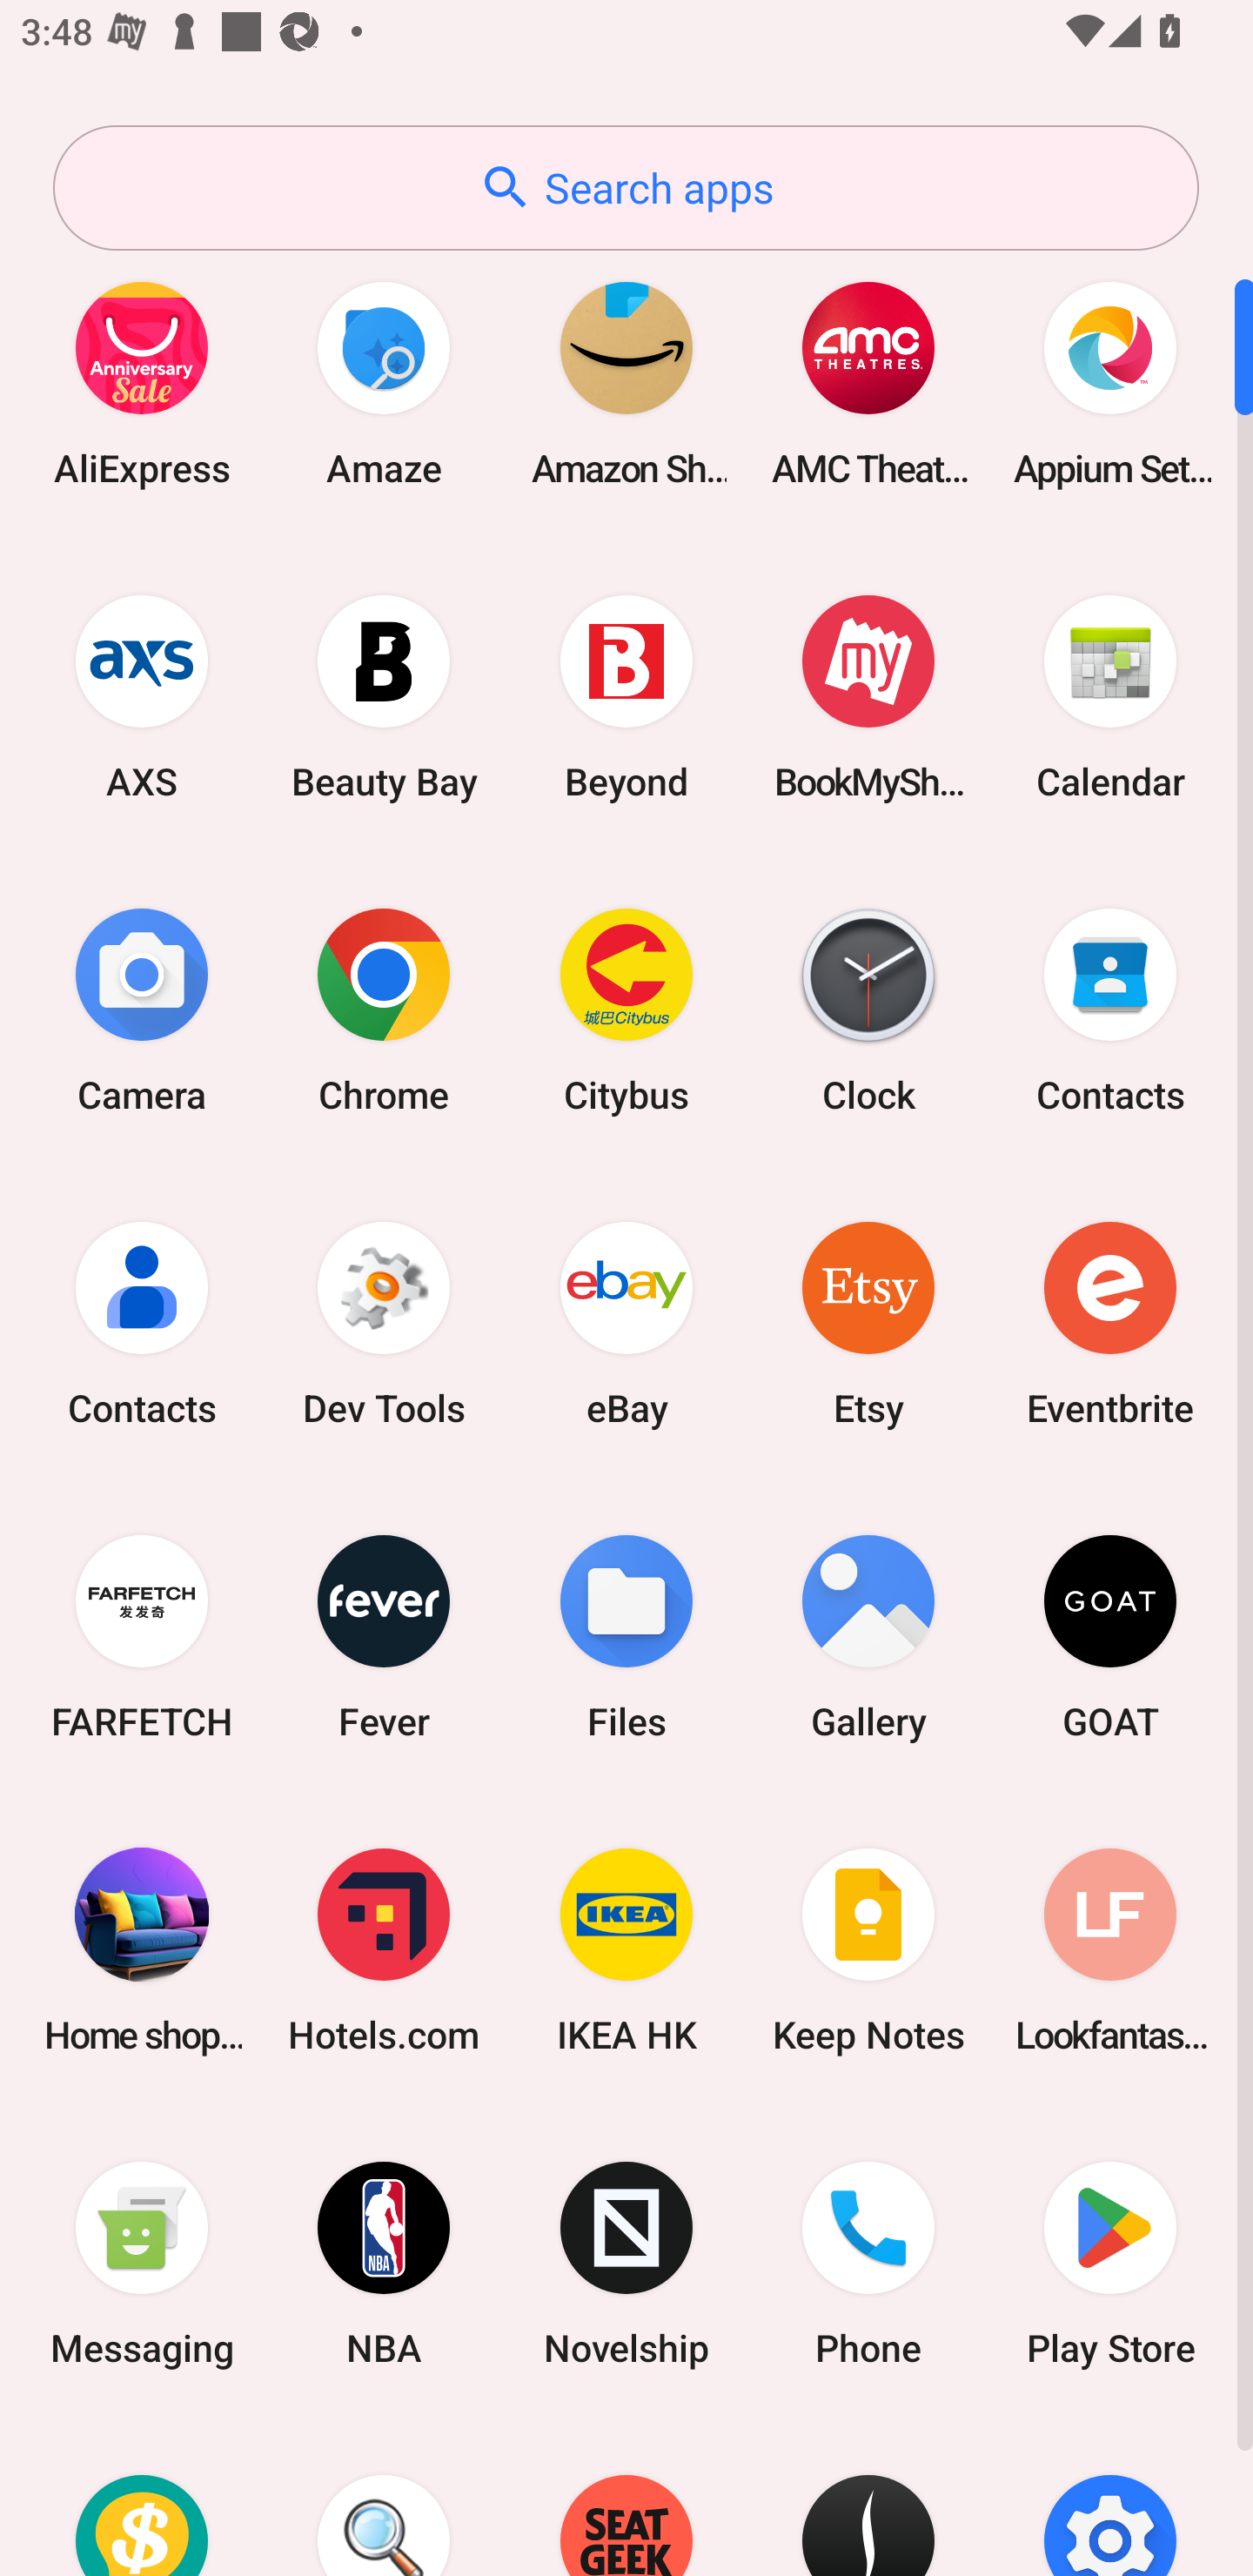 This screenshot has width=1253, height=2576. What do you see at coordinates (626, 1949) in the screenshot?
I see `IKEA HK` at bounding box center [626, 1949].